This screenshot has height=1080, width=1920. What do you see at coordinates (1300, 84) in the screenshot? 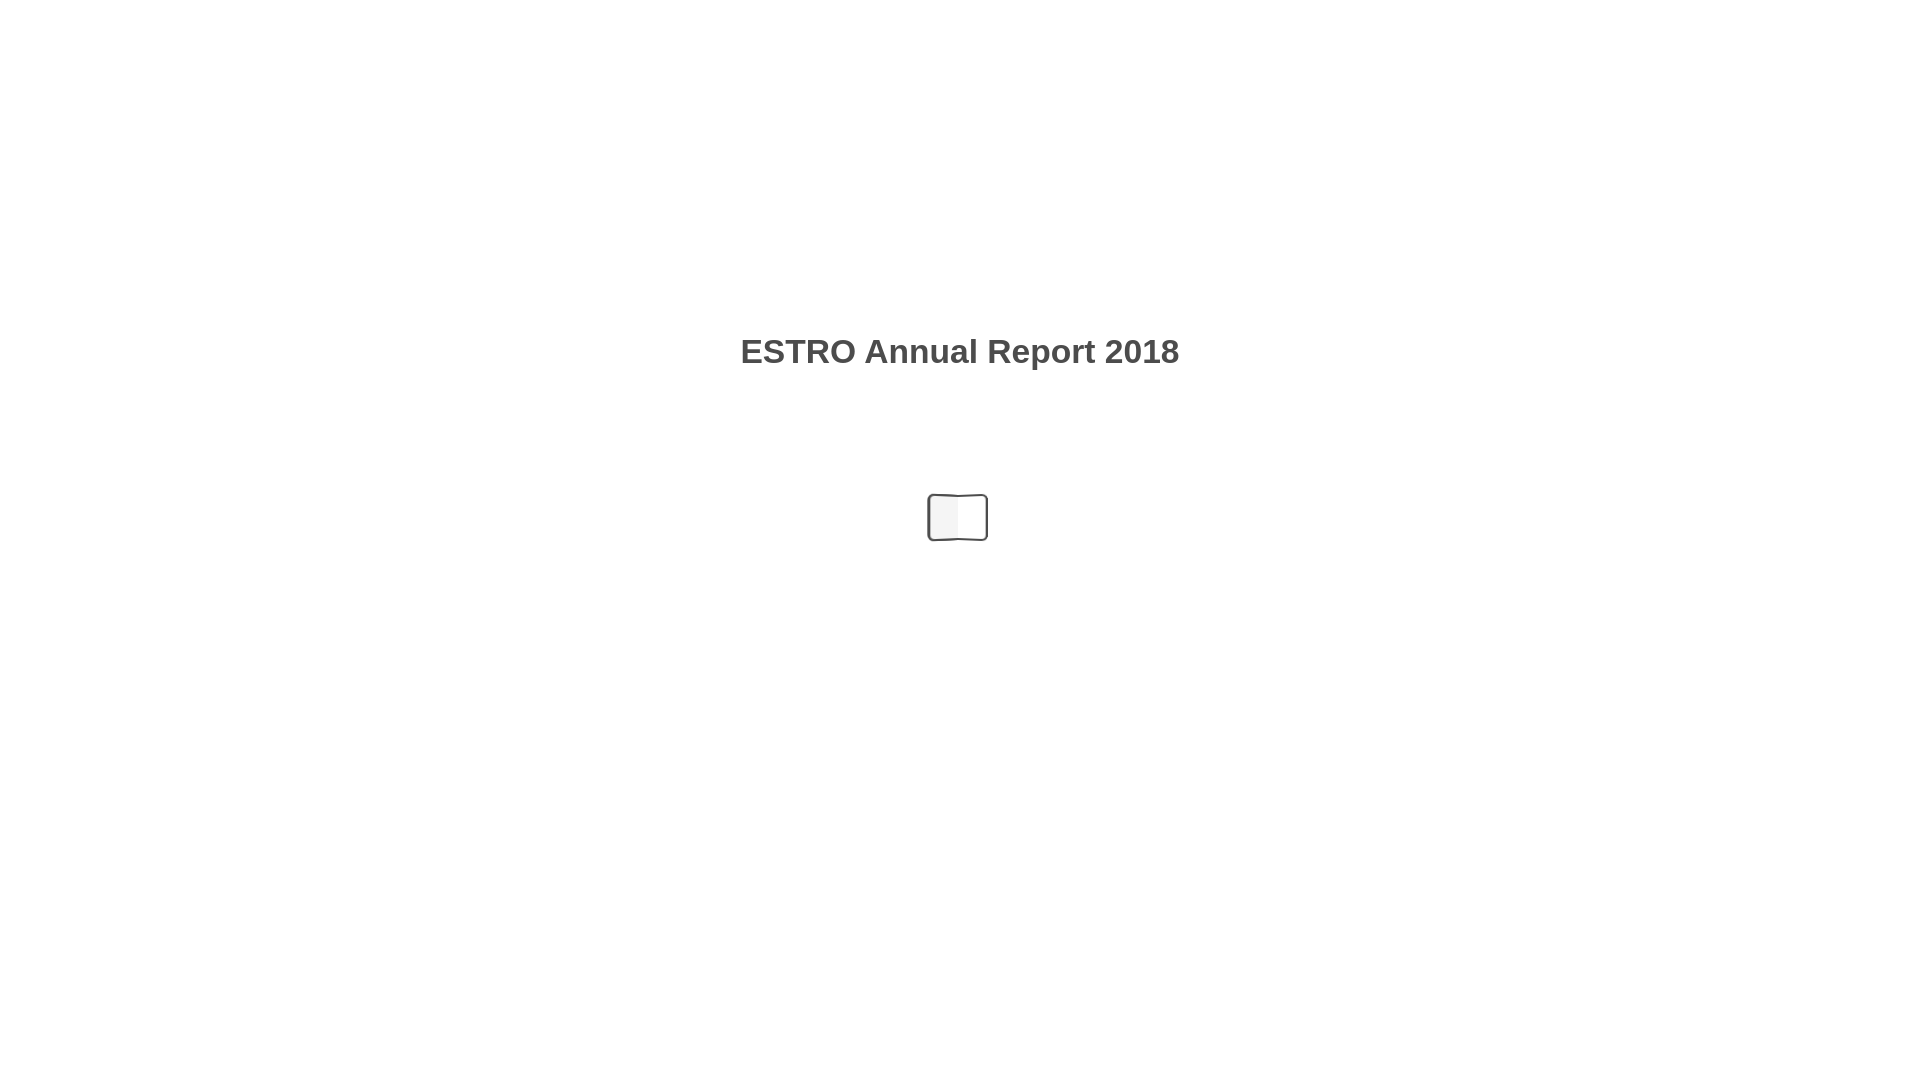
I see `Add Note` at bounding box center [1300, 84].